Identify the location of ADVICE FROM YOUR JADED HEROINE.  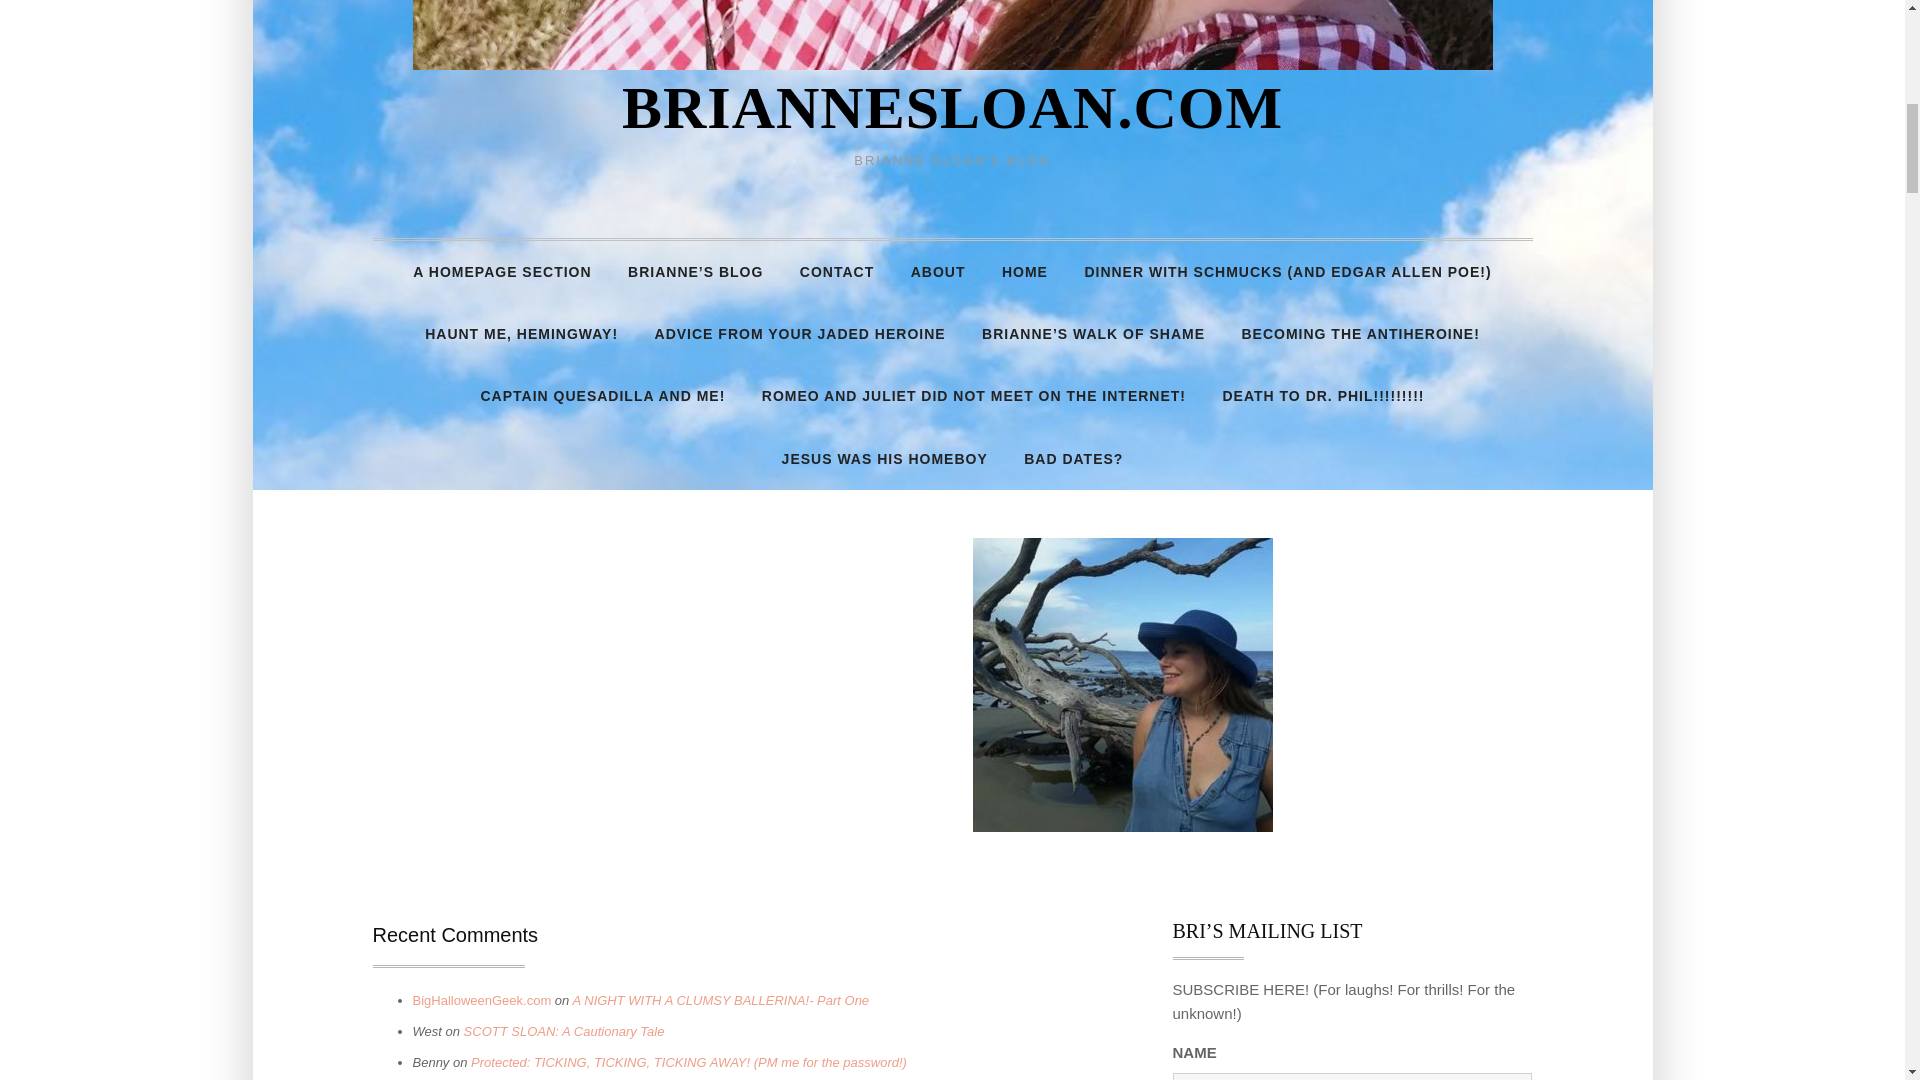
(800, 334).